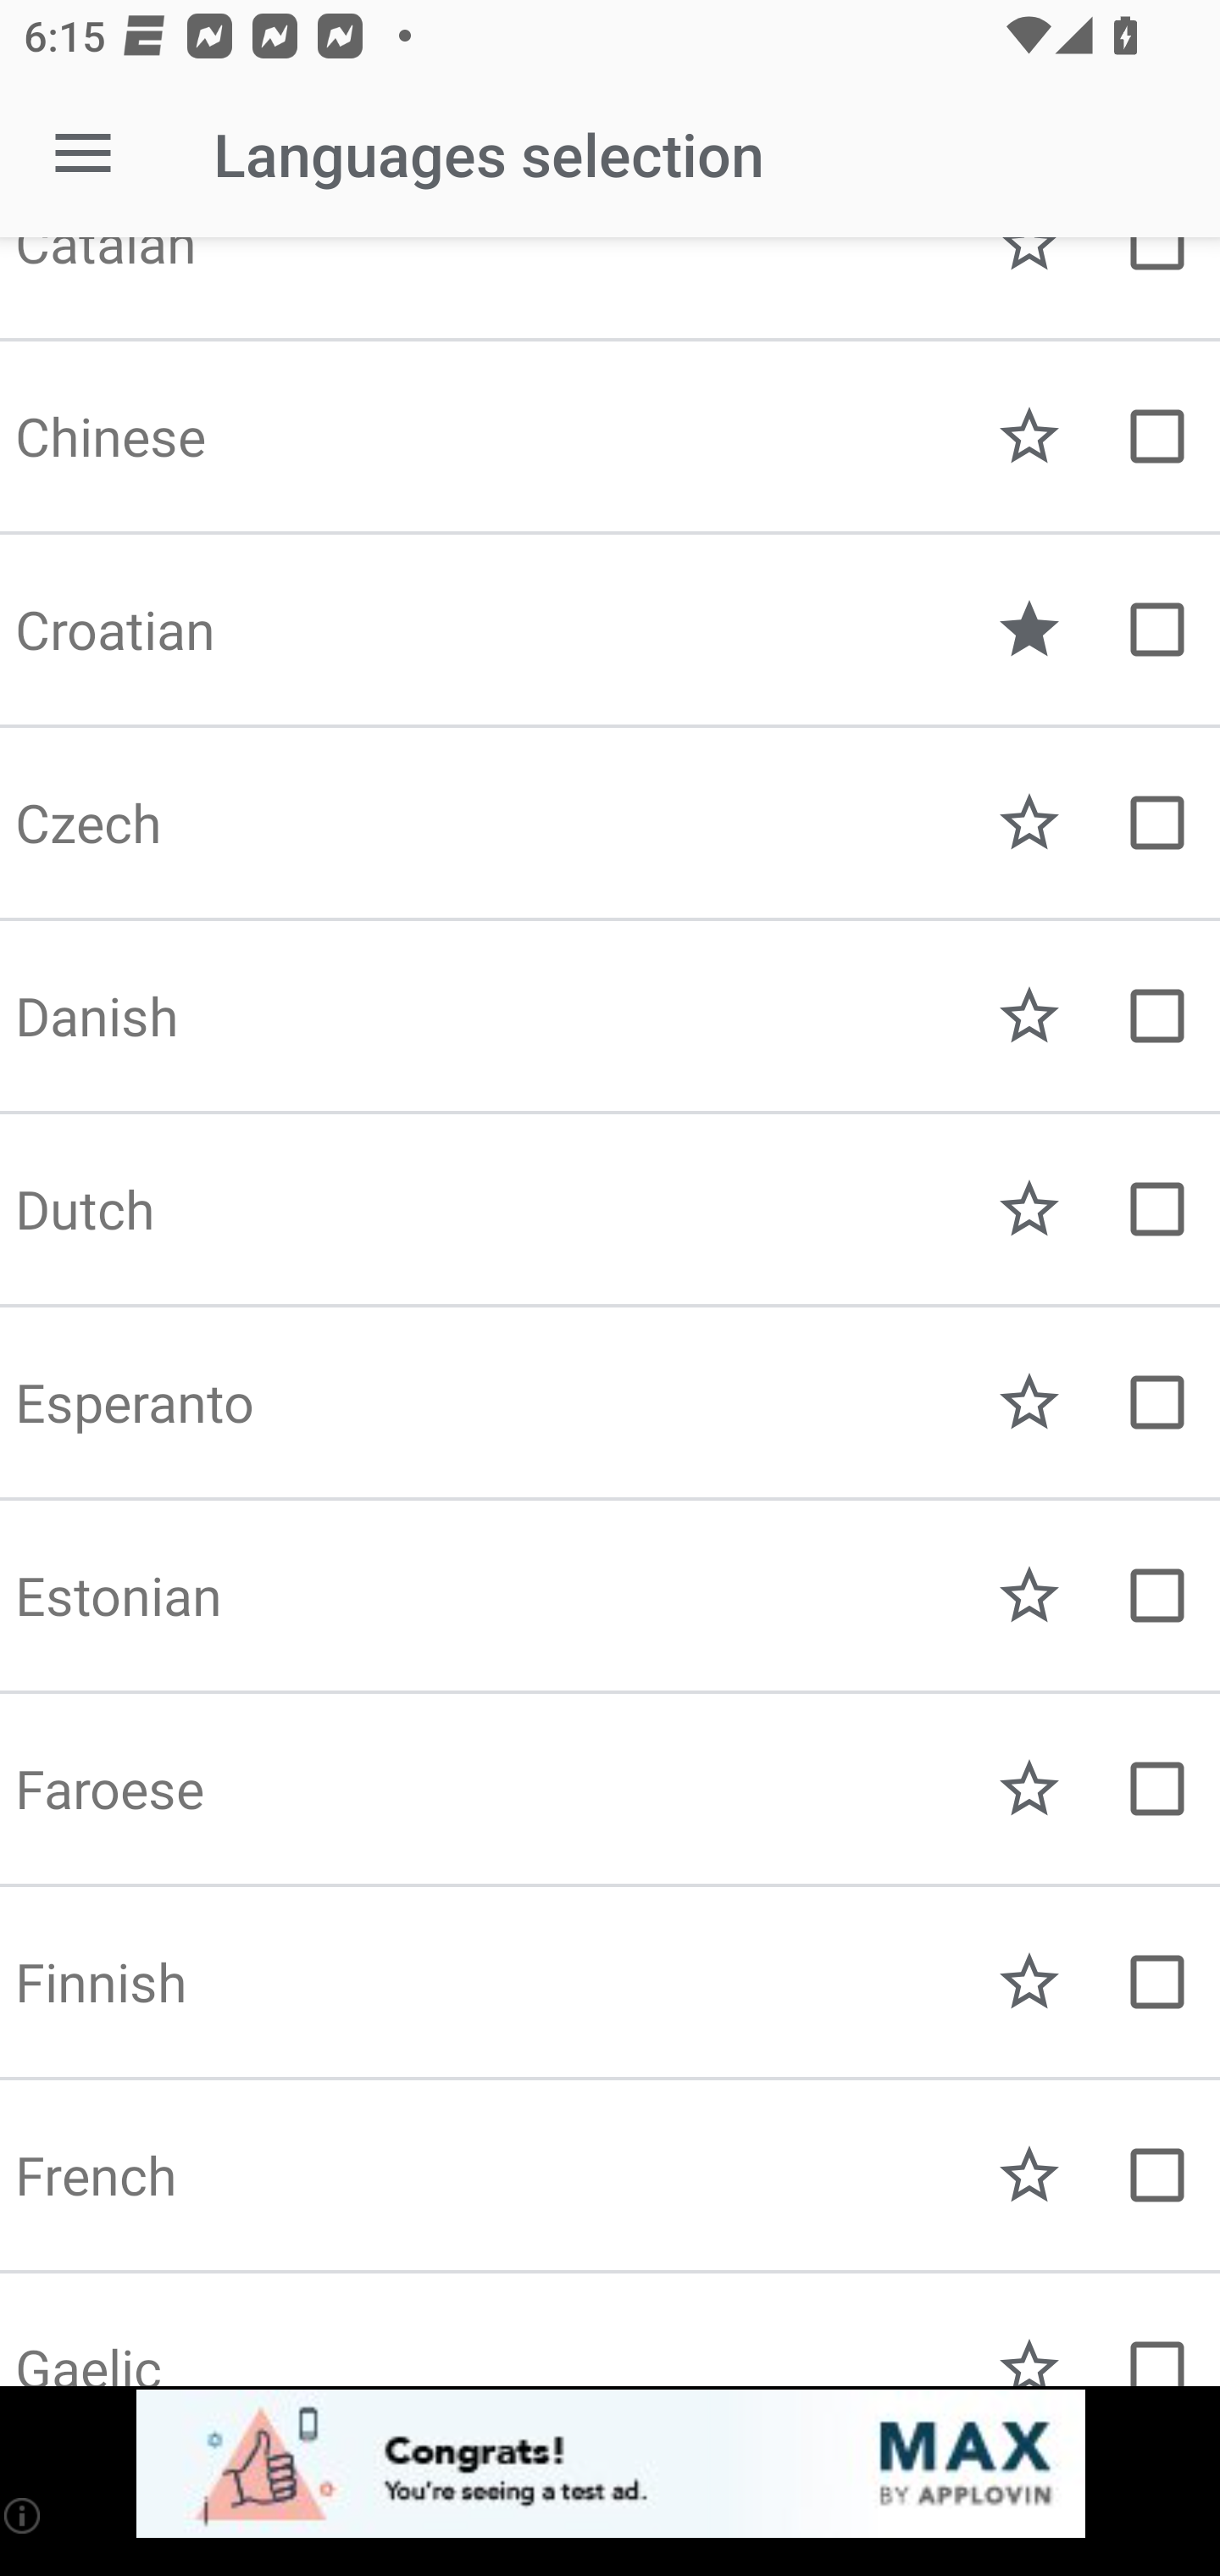 This screenshot has width=1220, height=2576. What do you see at coordinates (1029, 630) in the screenshot?
I see `UnFavorite` at bounding box center [1029, 630].